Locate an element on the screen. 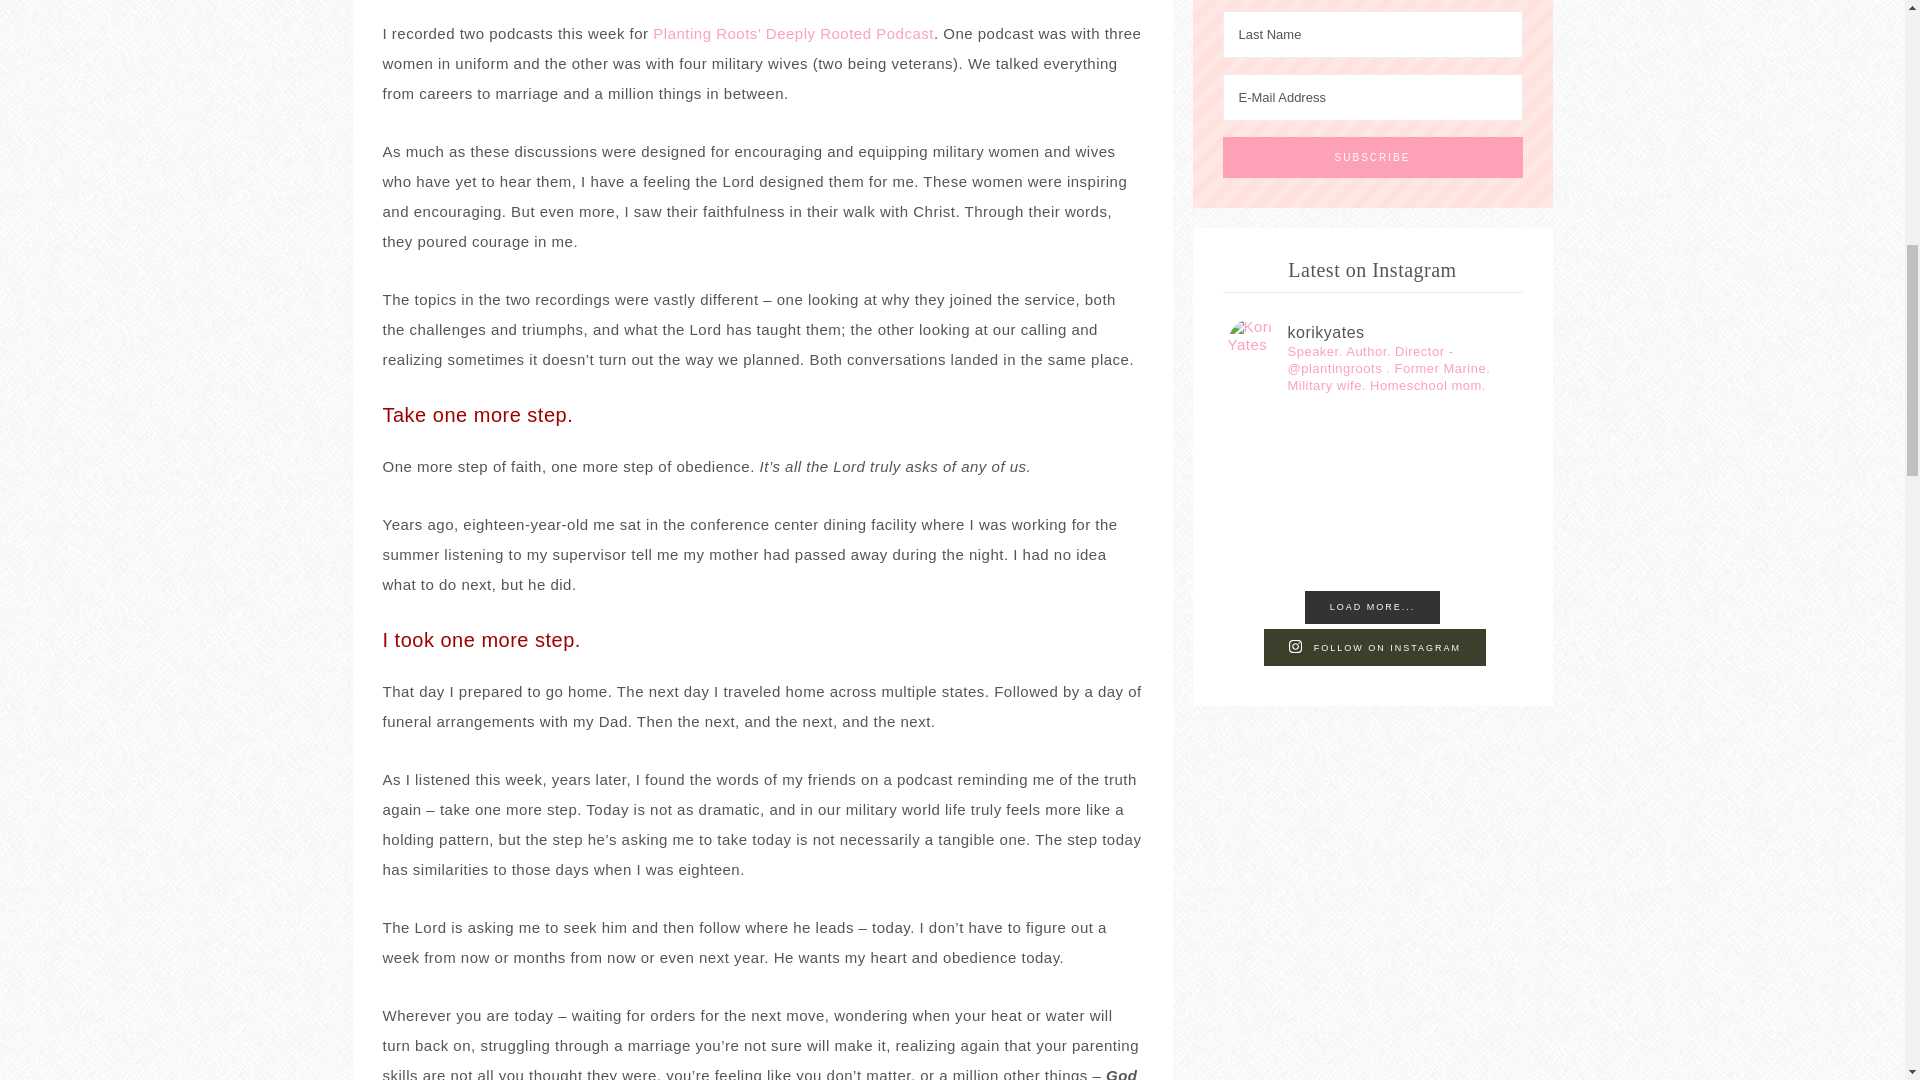 The width and height of the screenshot is (1920, 1080). Subscribe is located at coordinates (1372, 158).